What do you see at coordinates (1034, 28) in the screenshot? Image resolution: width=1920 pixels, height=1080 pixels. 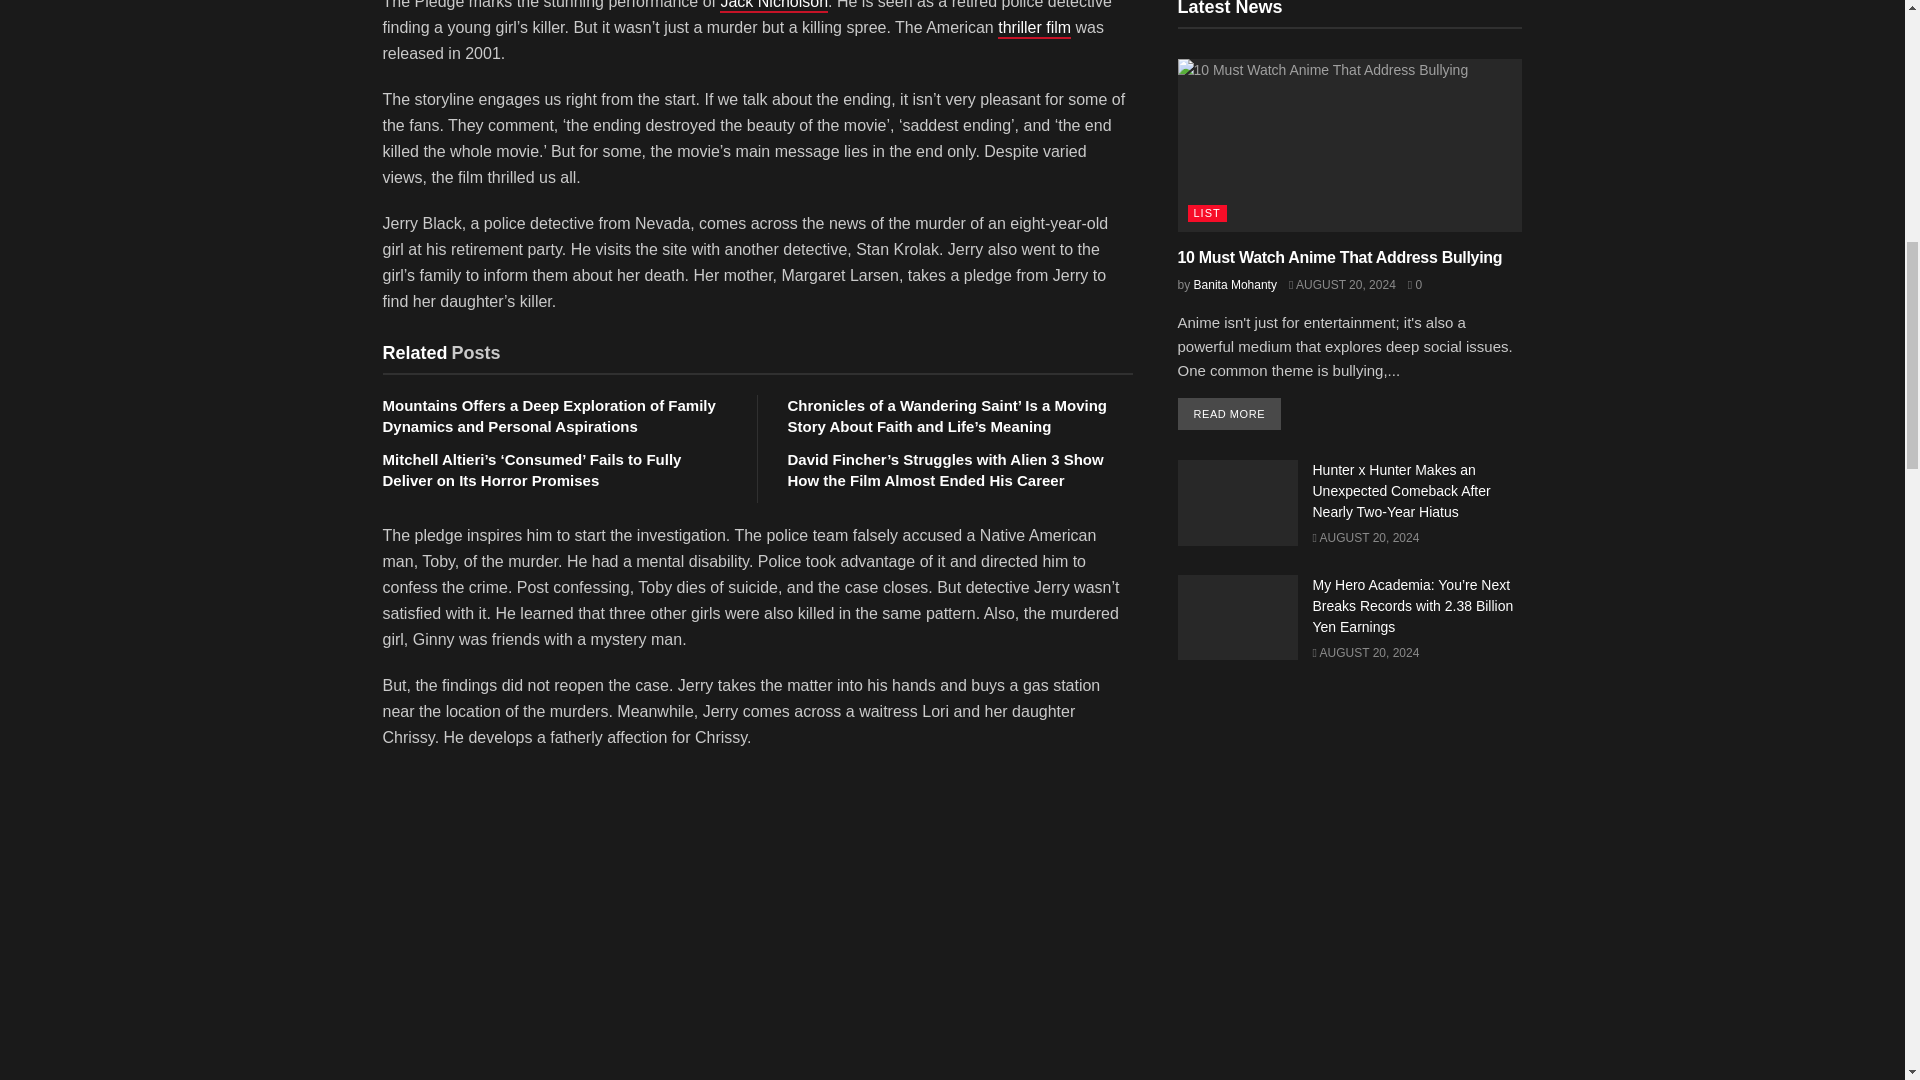 I see `thriller film` at bounding box center [1034, 28].